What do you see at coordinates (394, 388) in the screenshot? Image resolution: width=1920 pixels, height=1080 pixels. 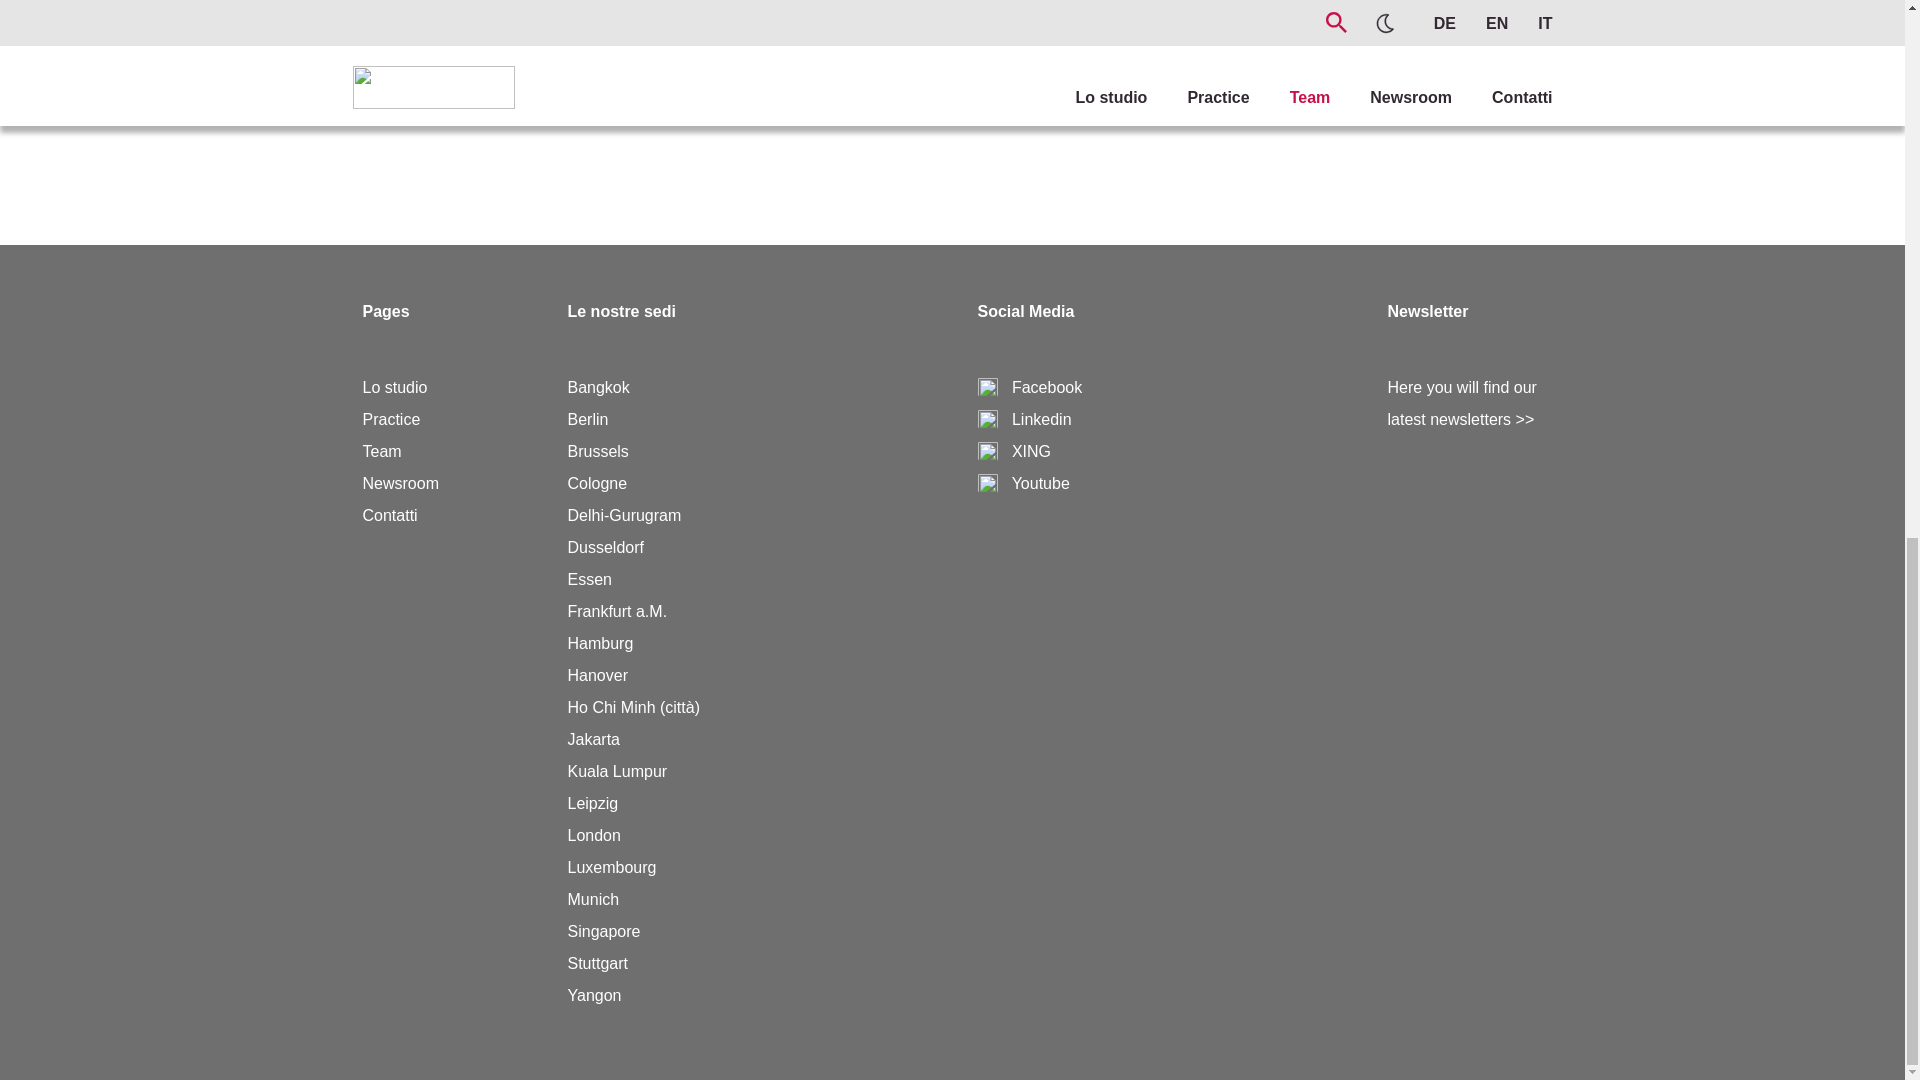 I see `Lo studio` at bounding box center [394, 388].